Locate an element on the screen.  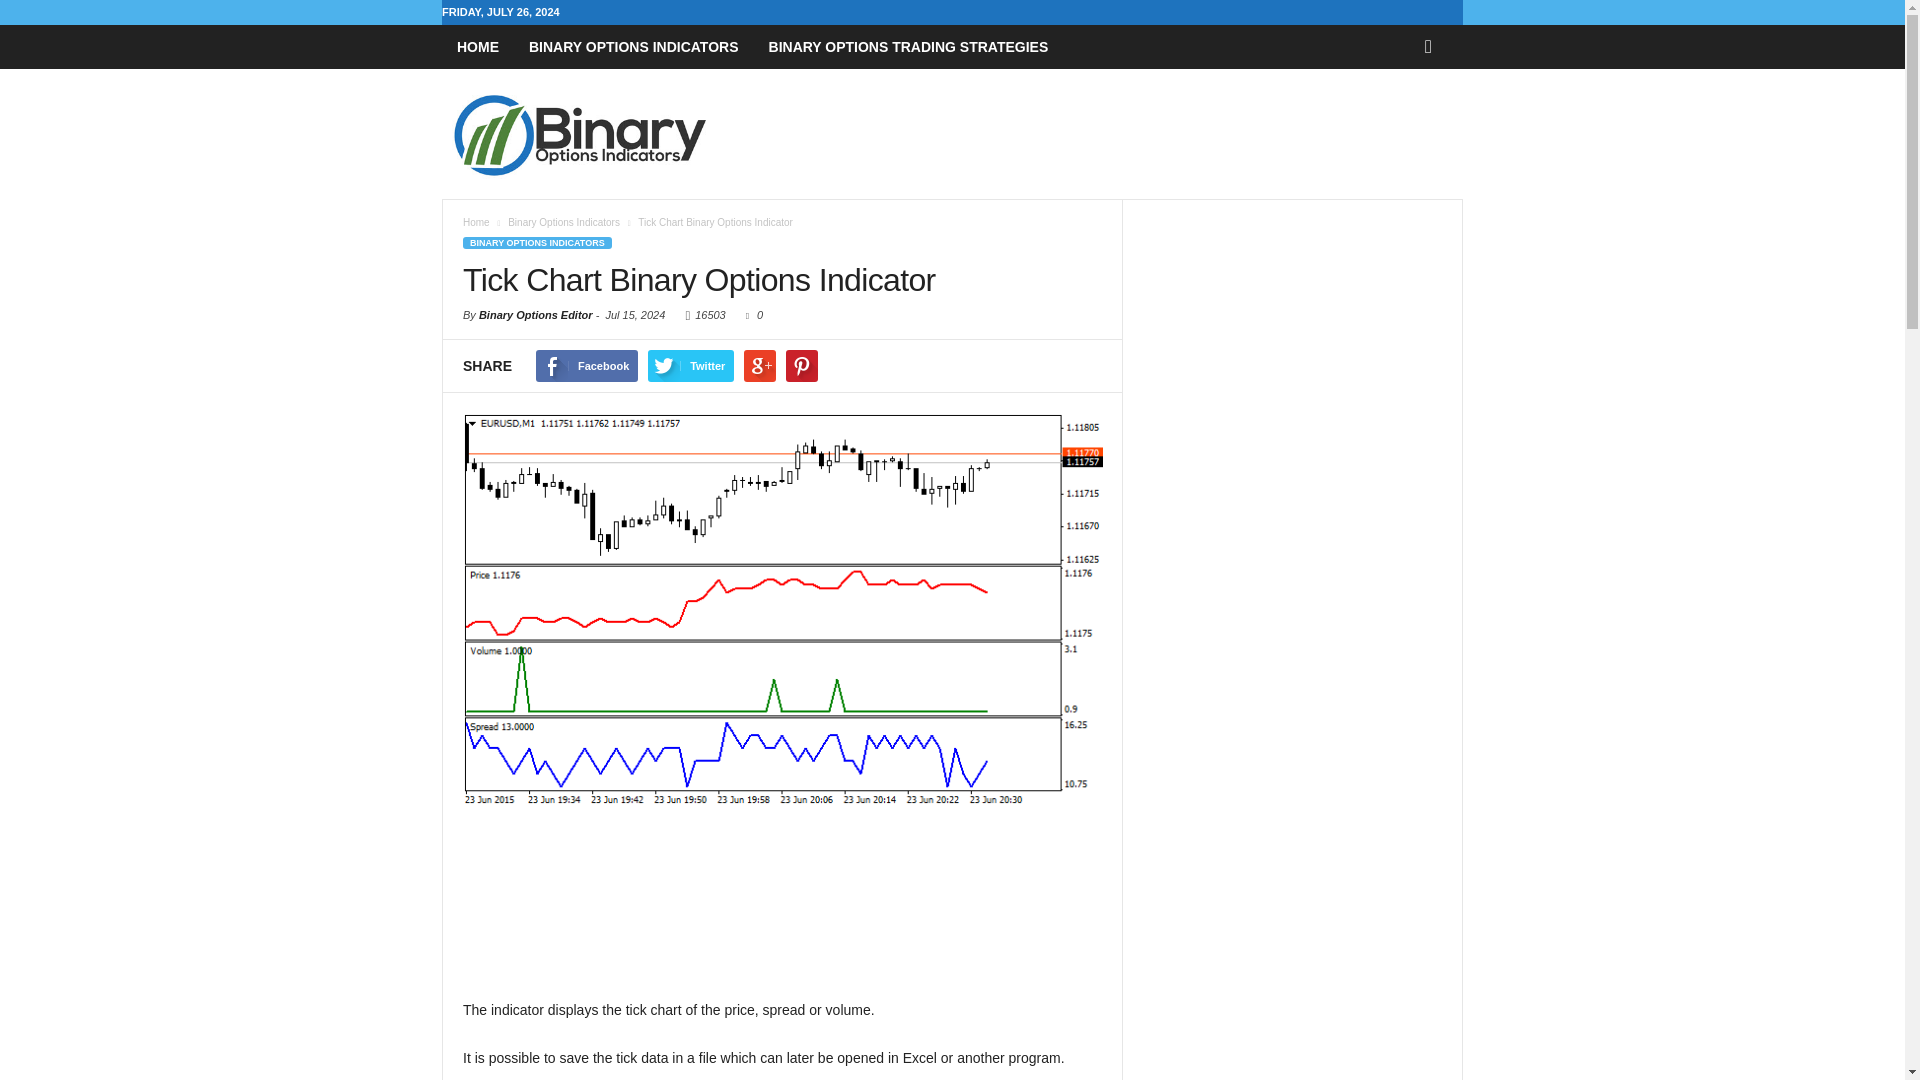
Binary Options Indicators is located at coordinates (564, 222).